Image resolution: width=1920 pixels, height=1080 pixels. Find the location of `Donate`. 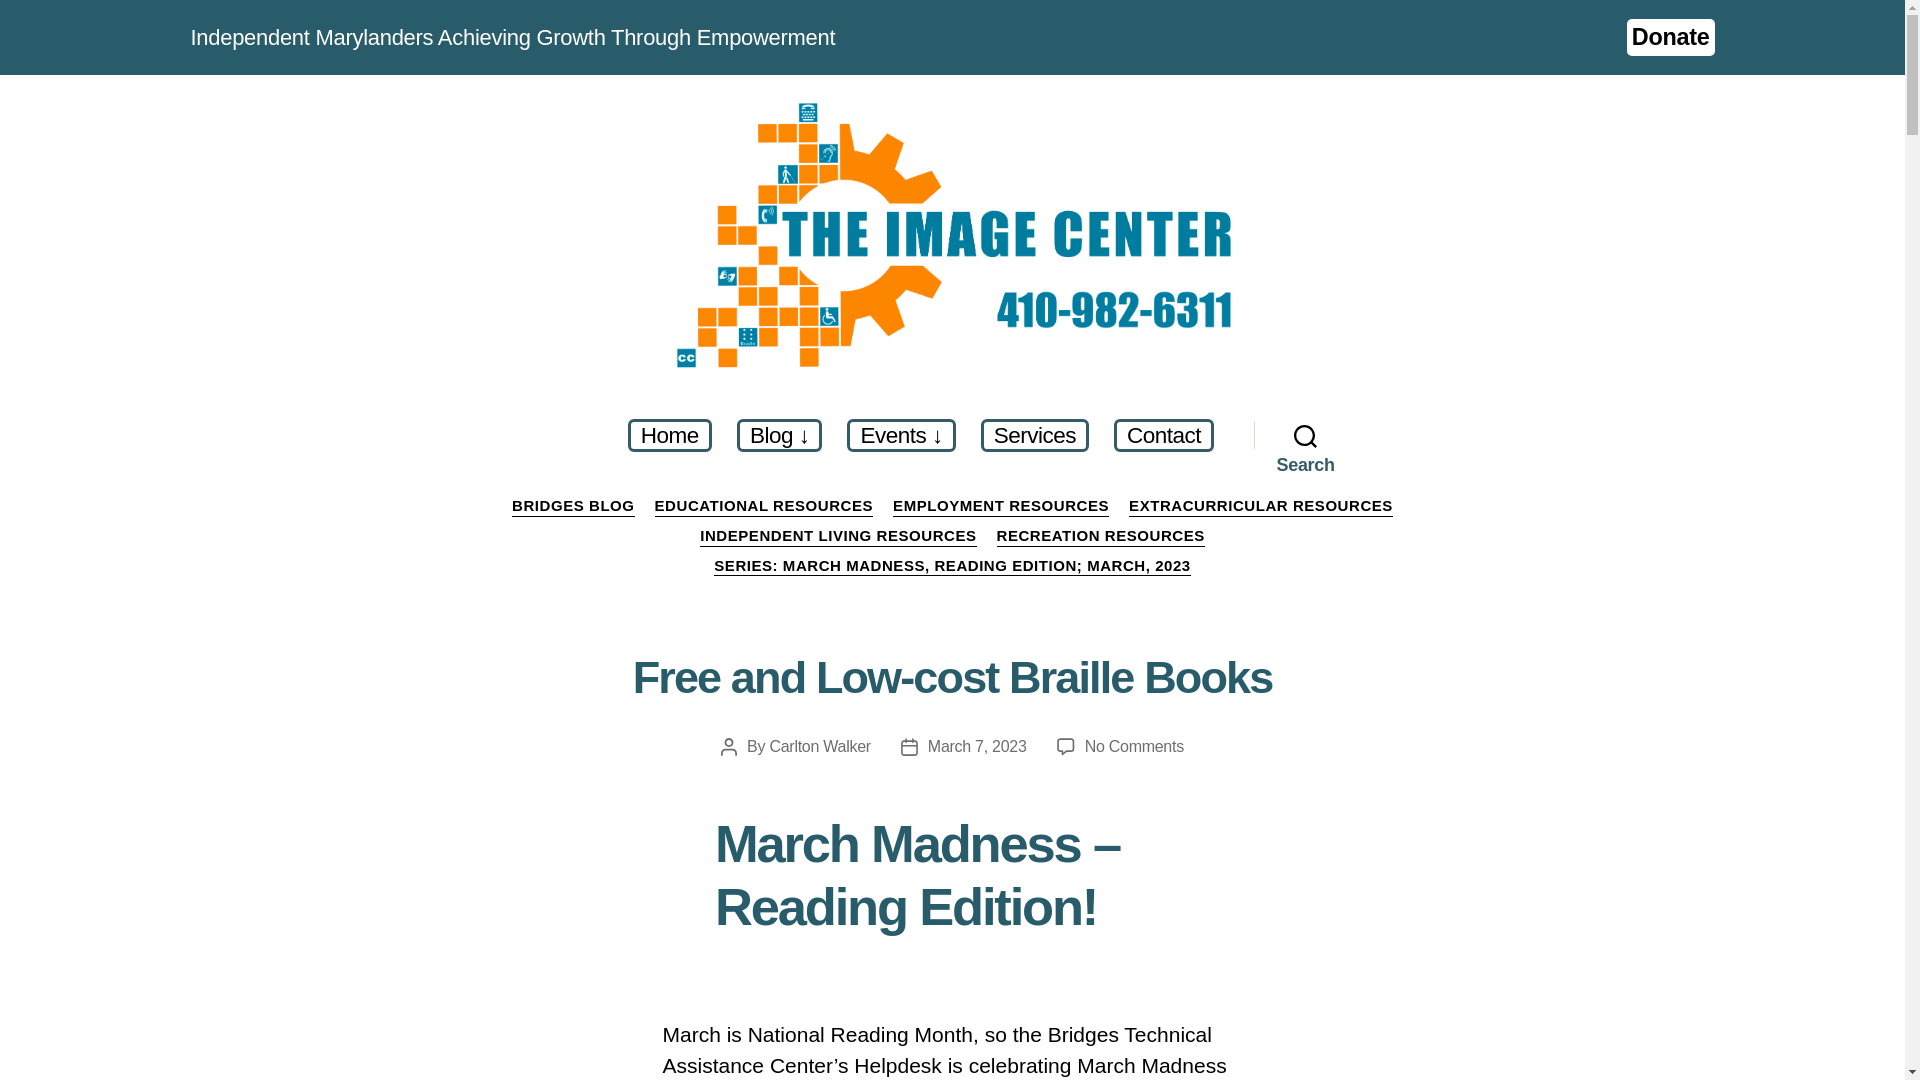

Donate is located at coordinates (1670, 38).